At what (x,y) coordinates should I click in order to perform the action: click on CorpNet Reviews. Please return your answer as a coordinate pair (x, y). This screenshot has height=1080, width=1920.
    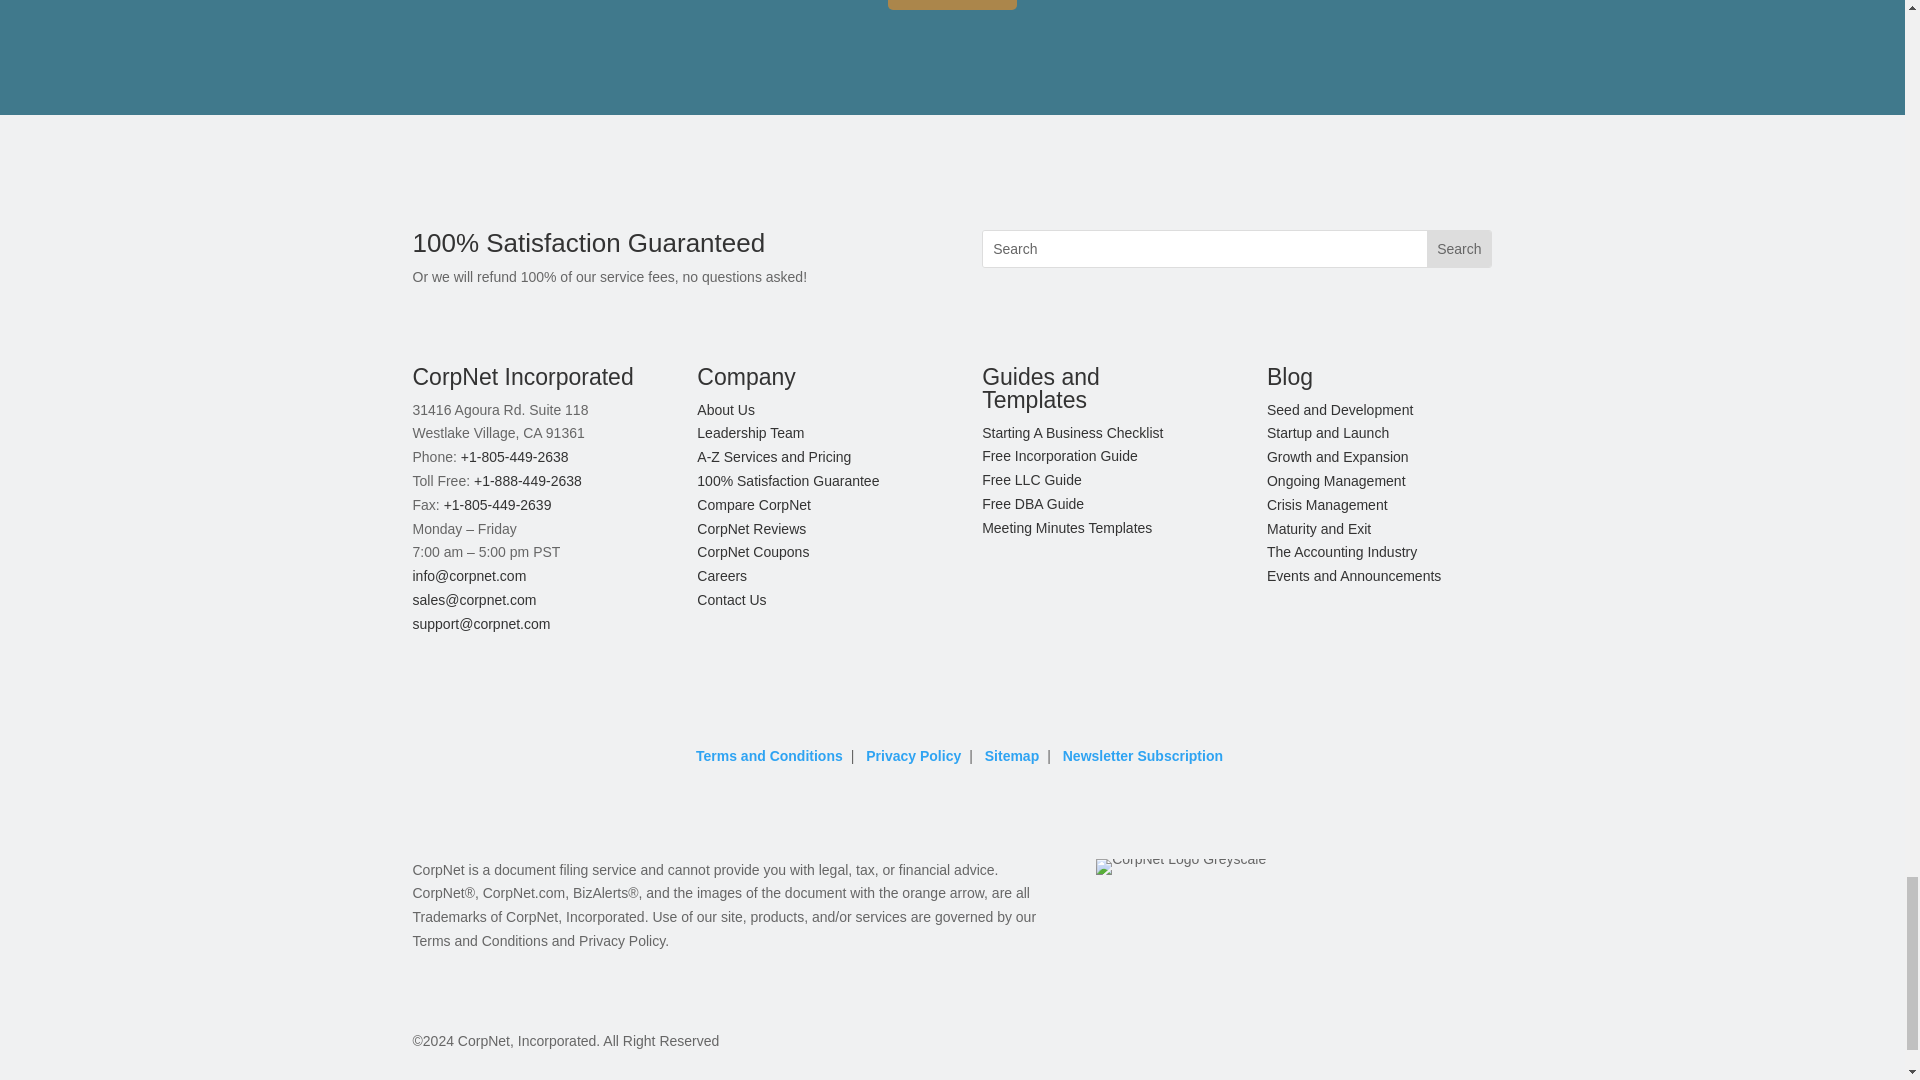
    Looking at the image, I should click on (751, 528).